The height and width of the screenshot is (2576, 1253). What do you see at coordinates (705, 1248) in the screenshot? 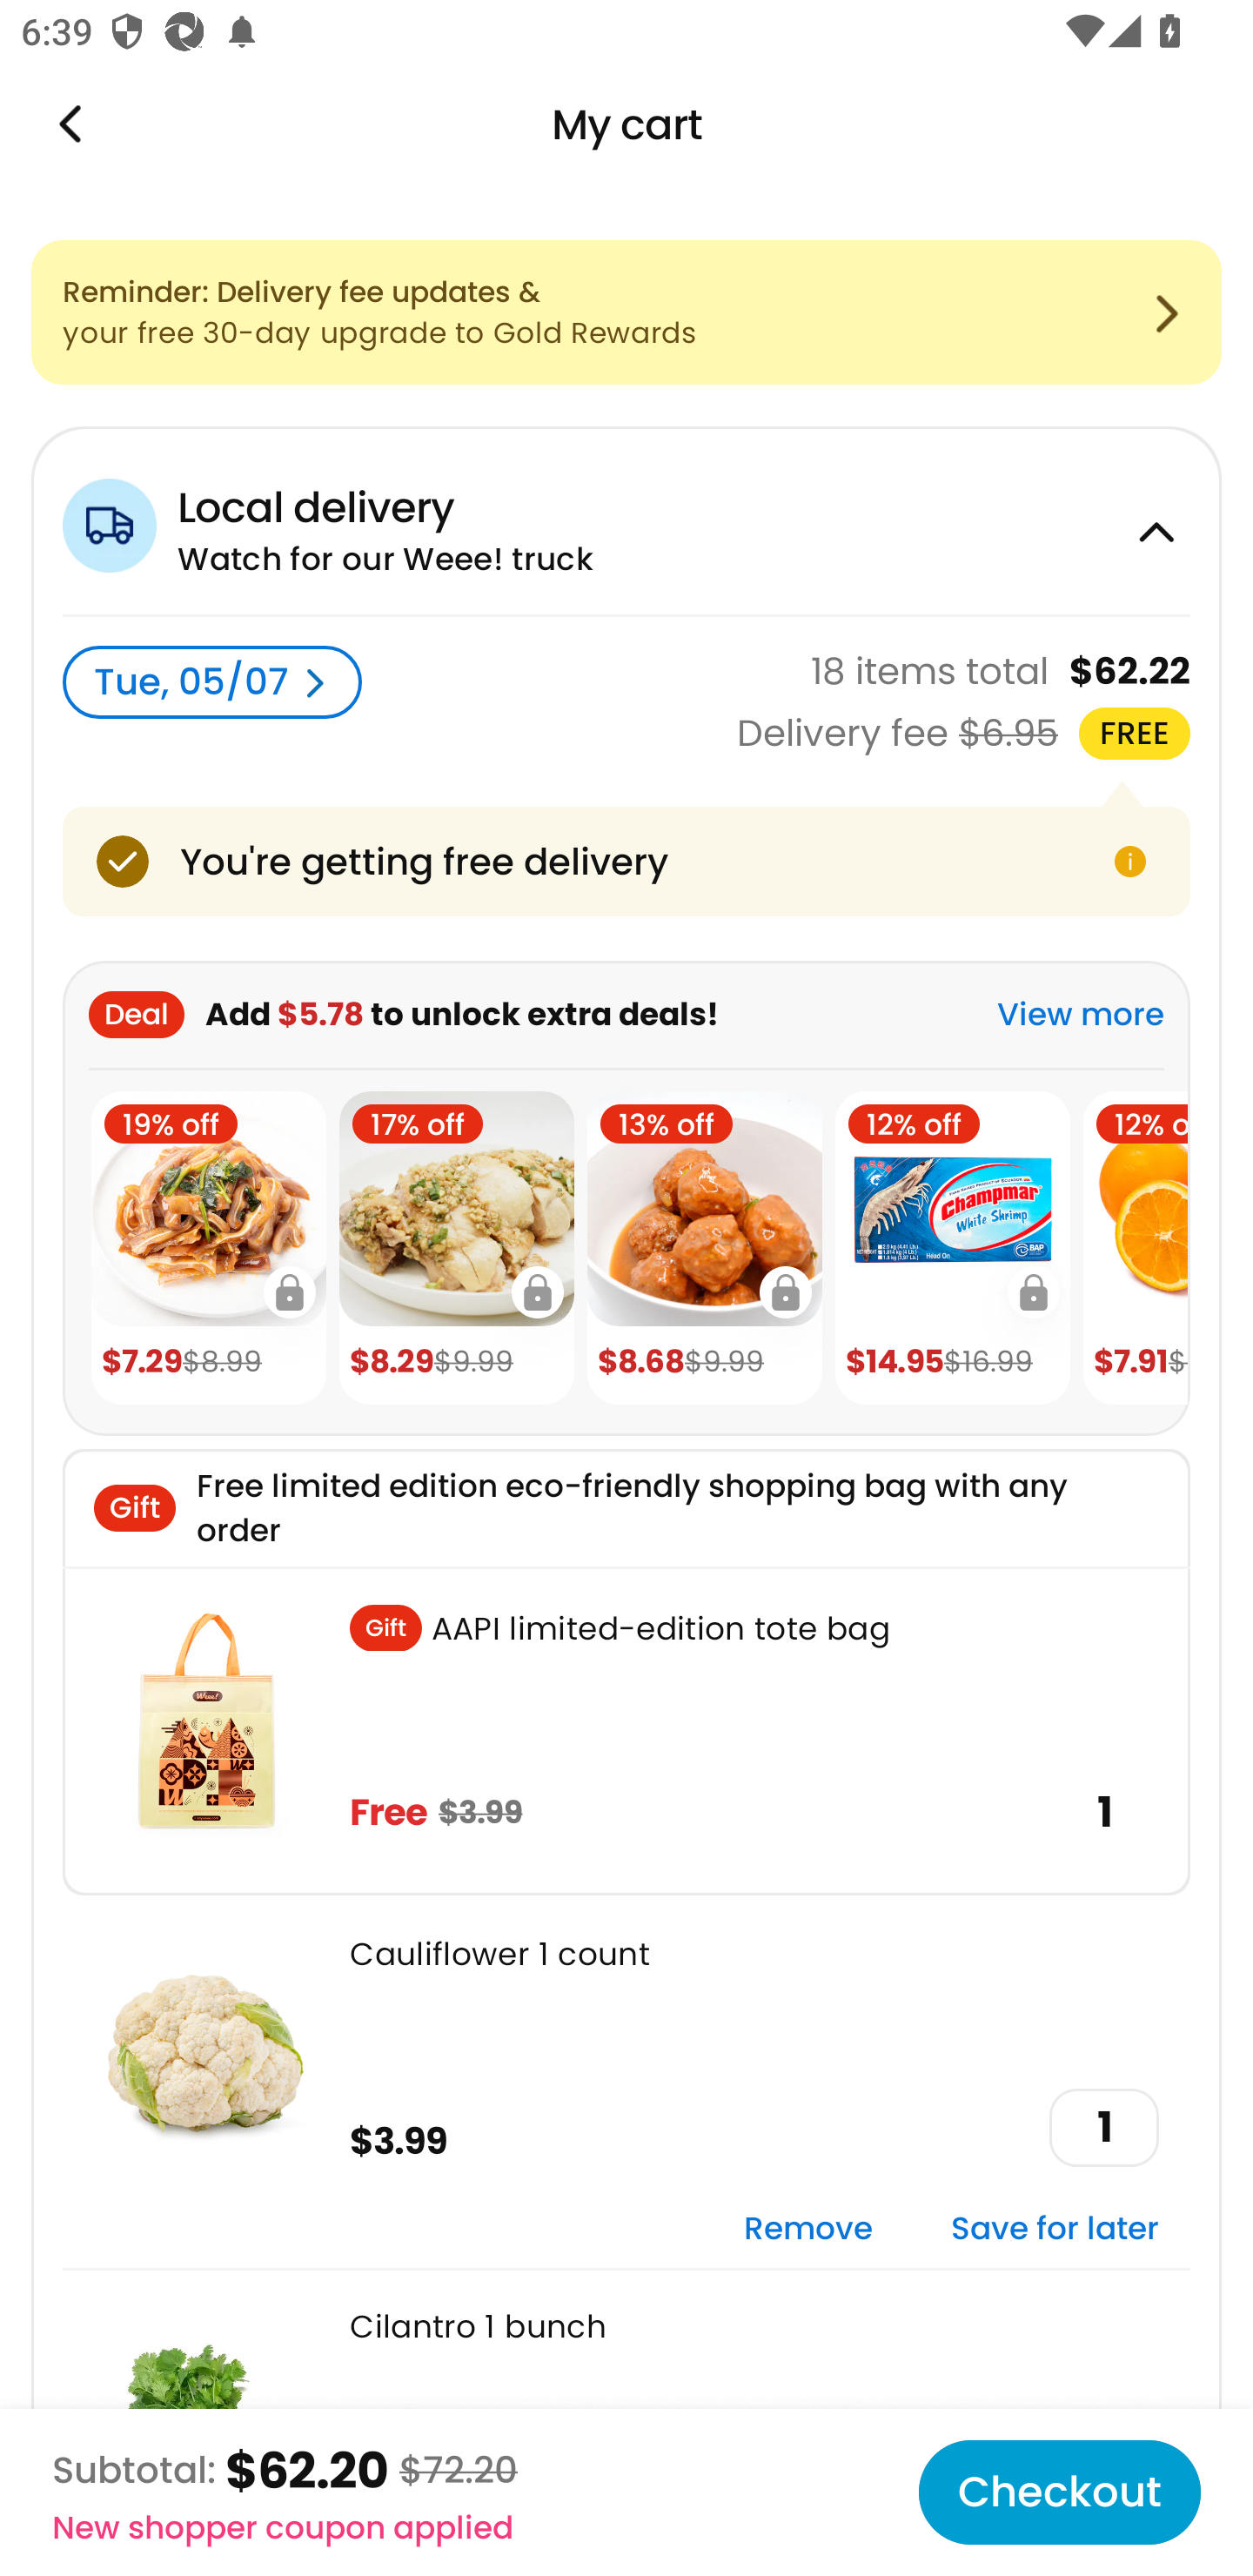
I see `13% off $8.68 $9.99` at bounding box center [705, 1248].